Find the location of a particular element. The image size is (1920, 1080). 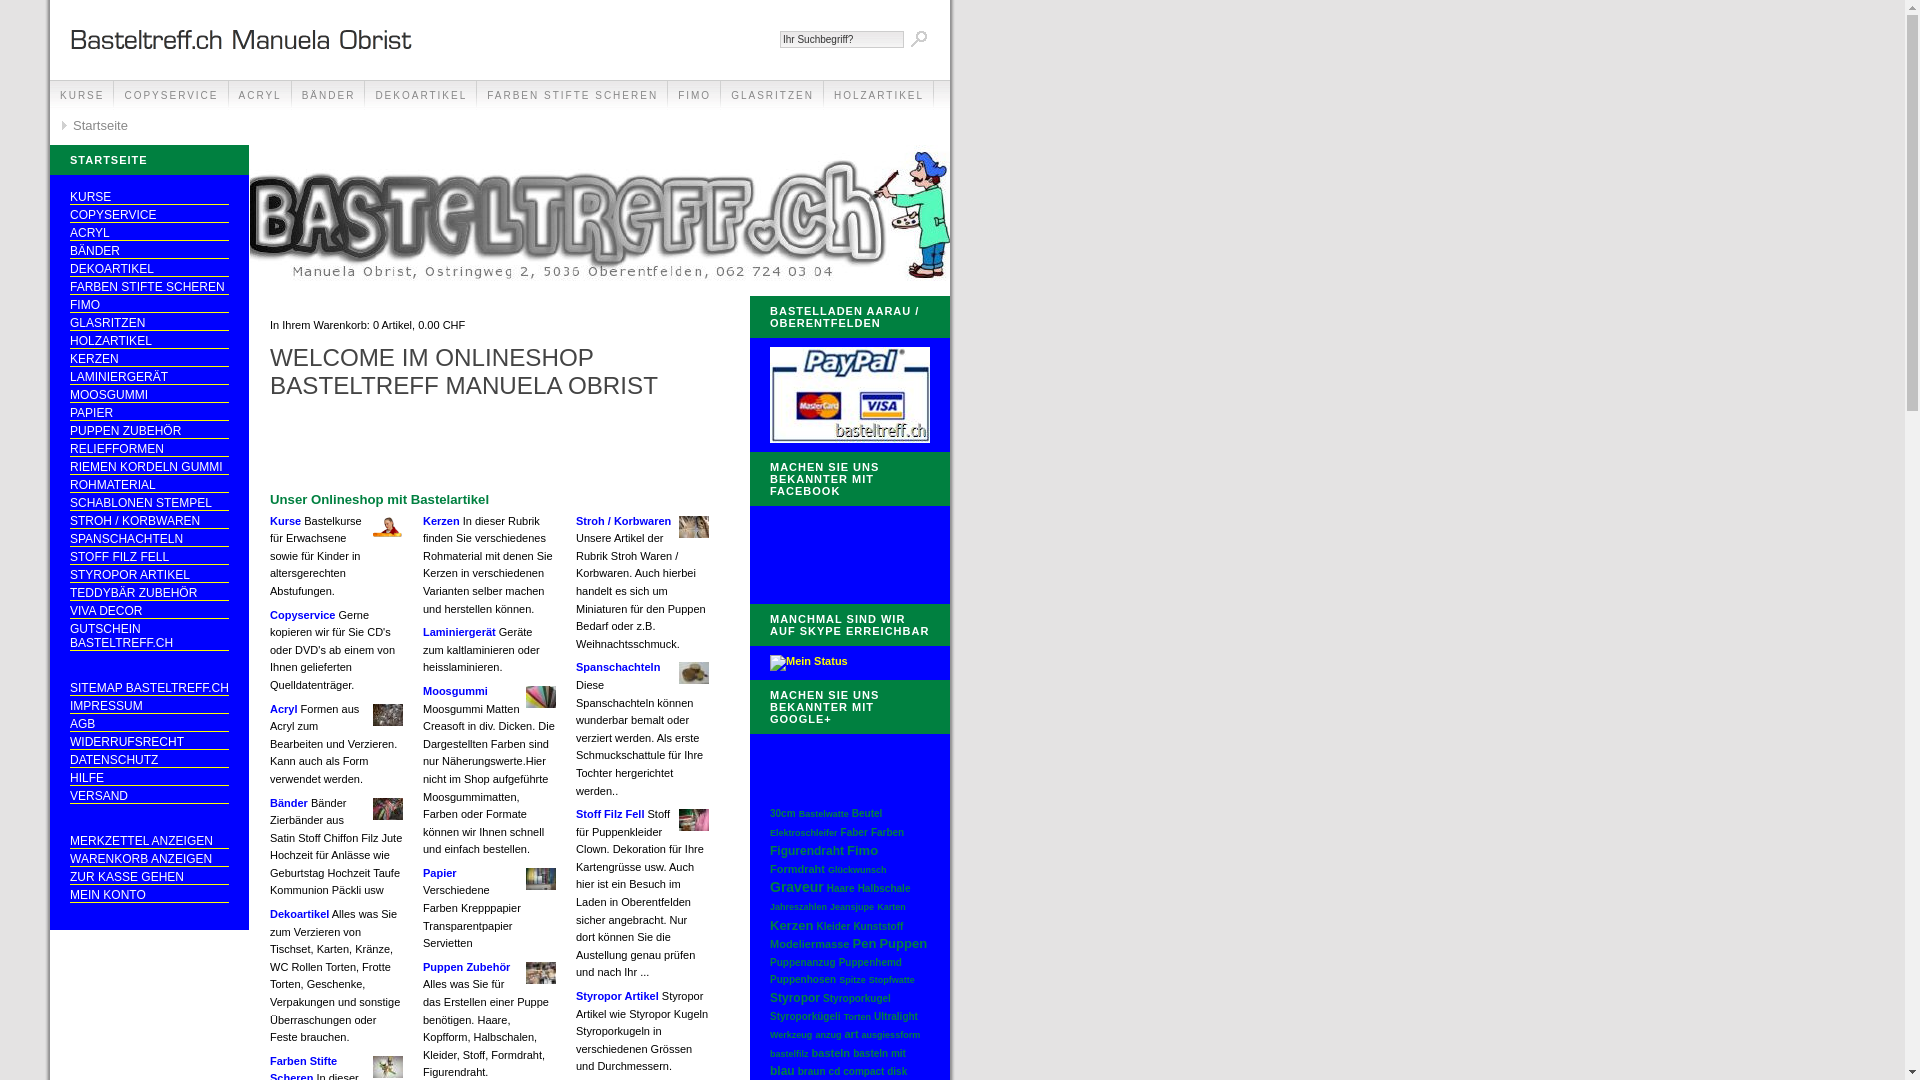

FIMO is located at coordinates (150, 306).